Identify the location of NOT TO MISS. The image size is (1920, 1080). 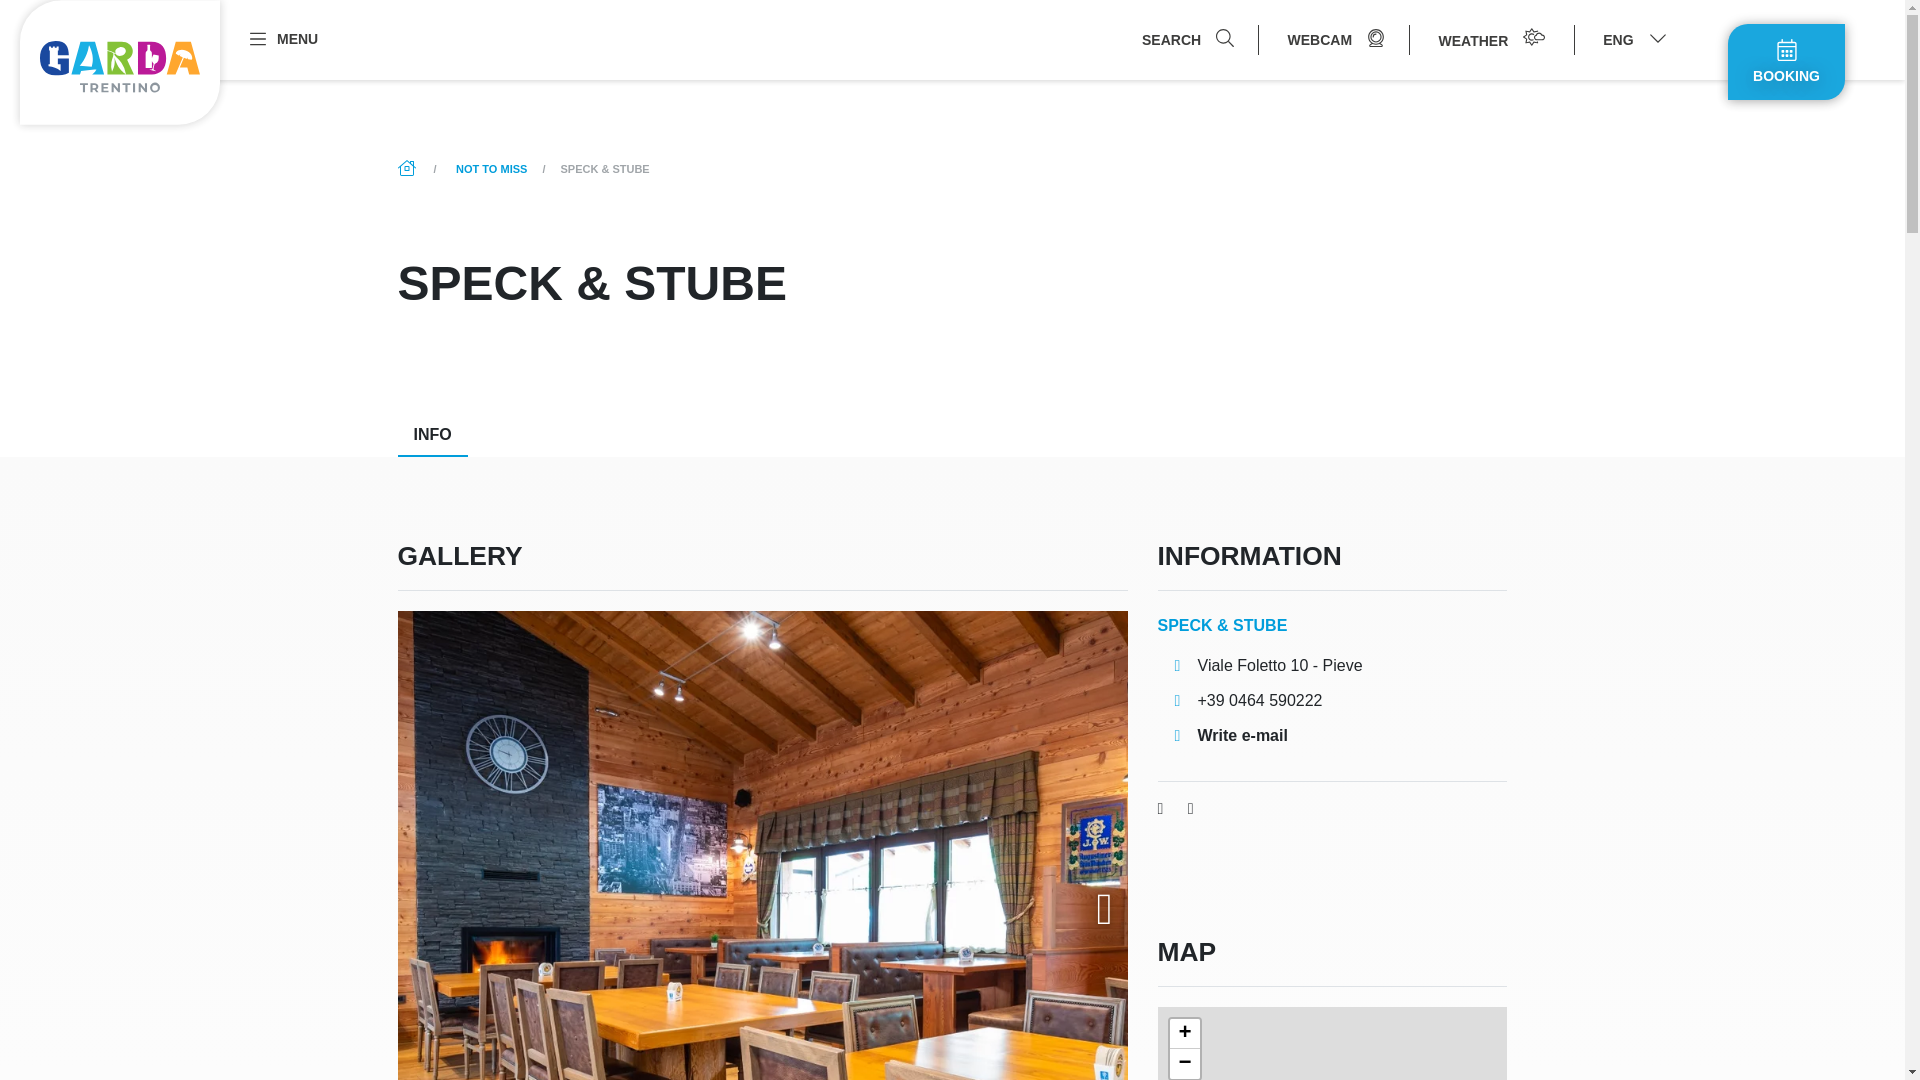
(491, 168).